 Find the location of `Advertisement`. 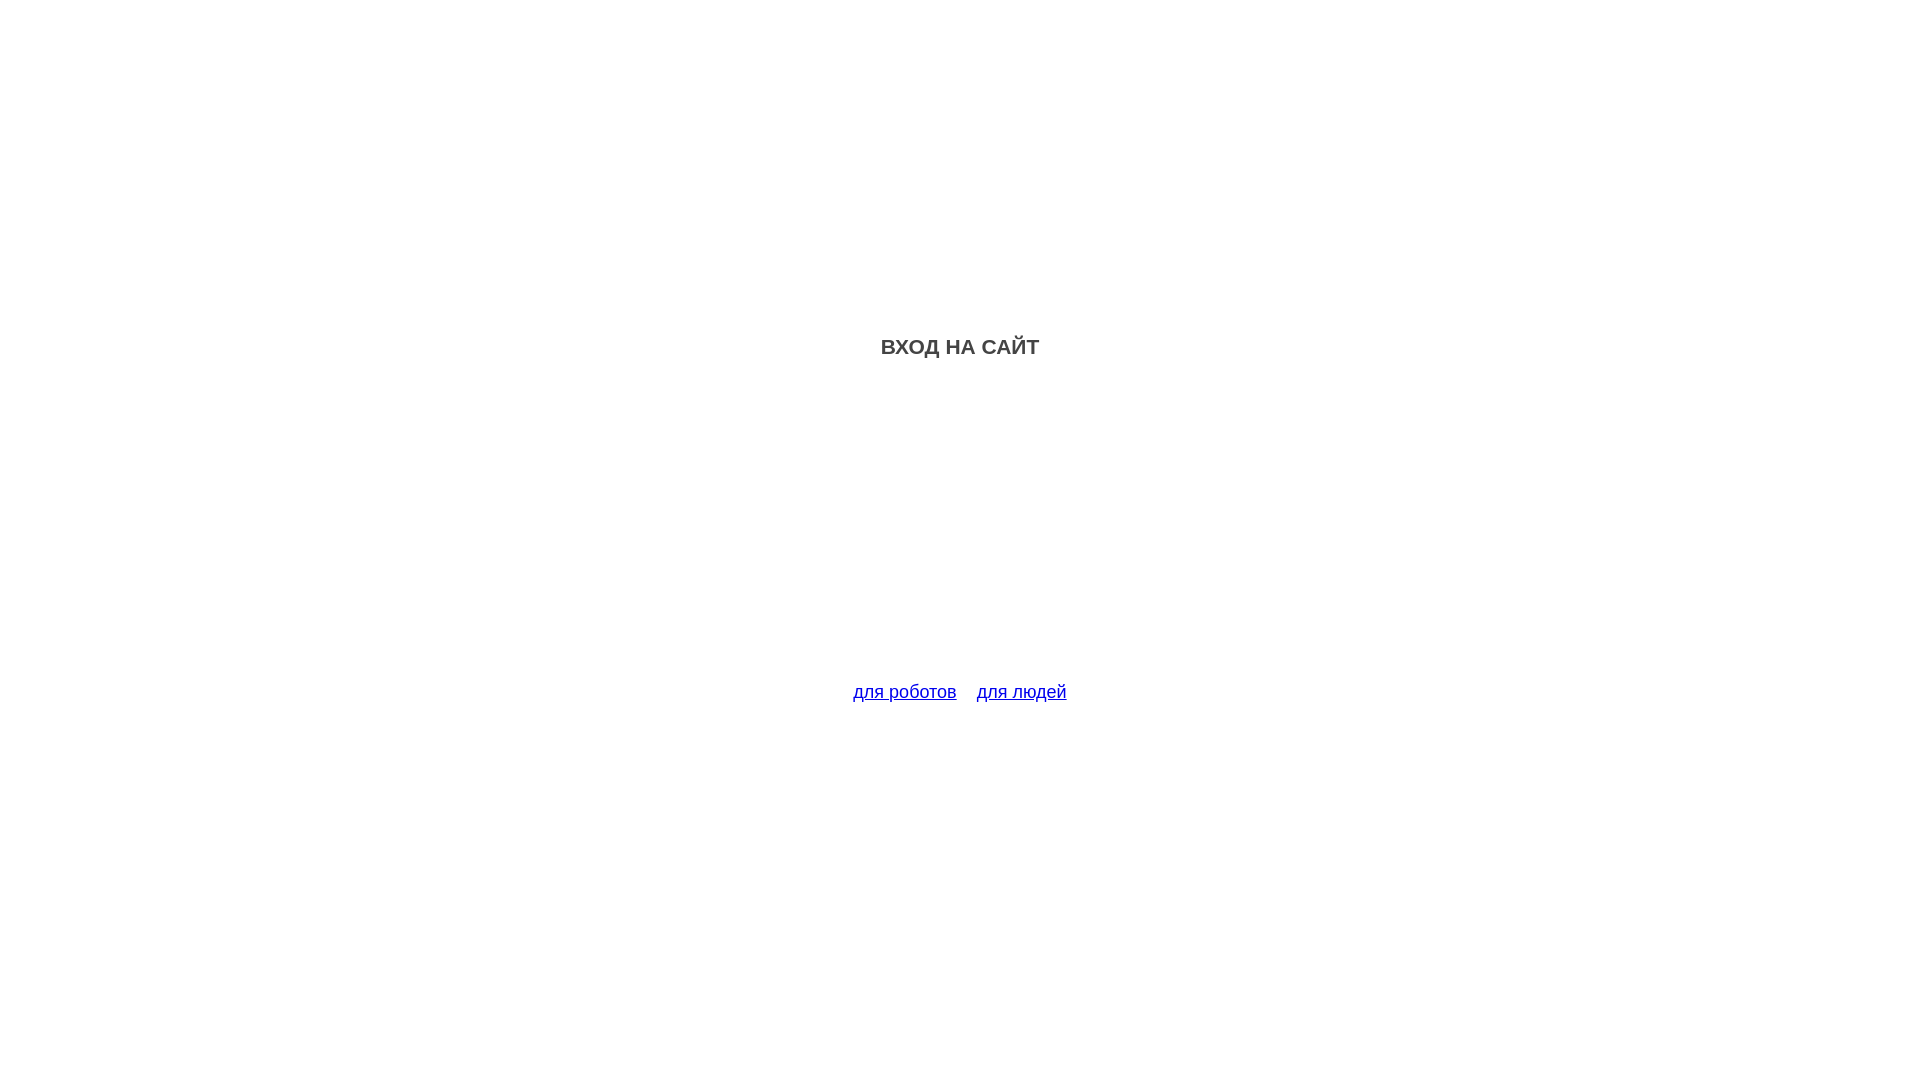

Advertisement is located at coordinates (960, 532).